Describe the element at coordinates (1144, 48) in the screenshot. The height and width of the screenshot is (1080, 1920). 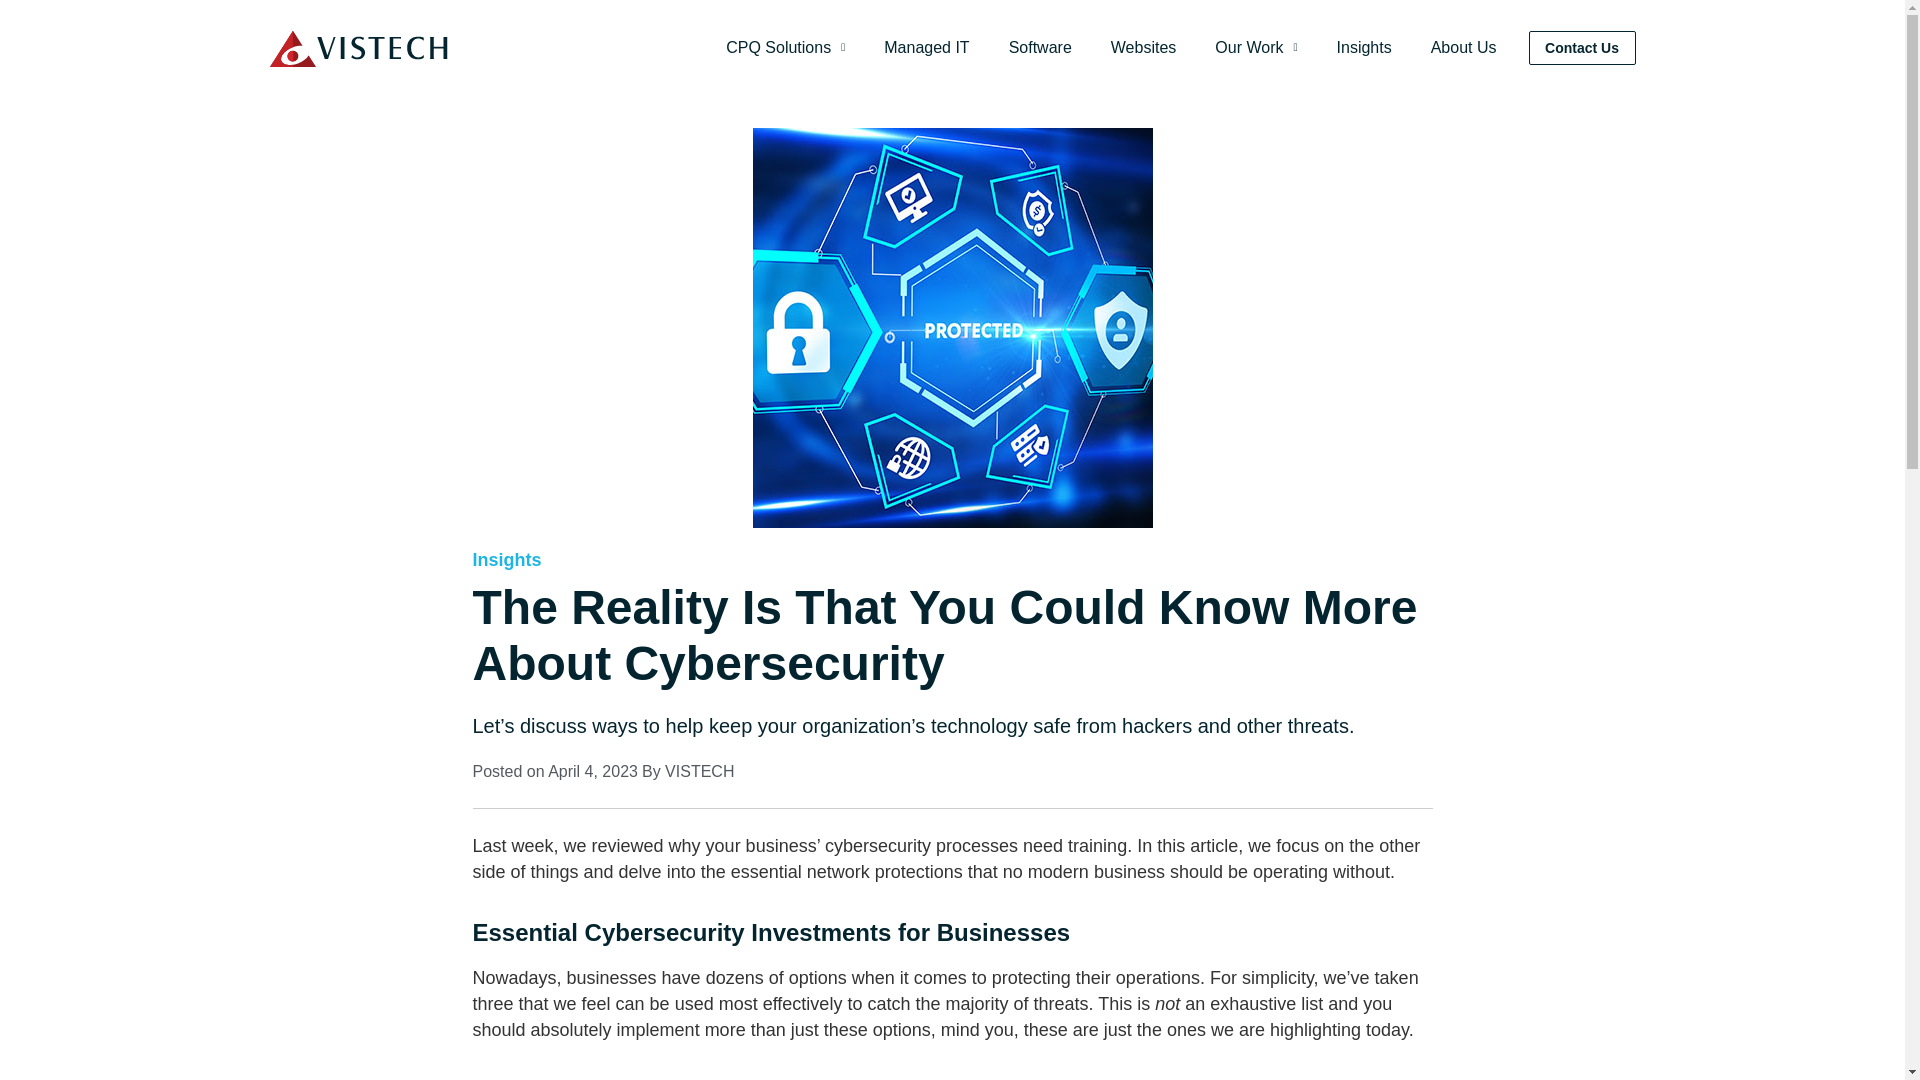
I see `Websites` at that location.